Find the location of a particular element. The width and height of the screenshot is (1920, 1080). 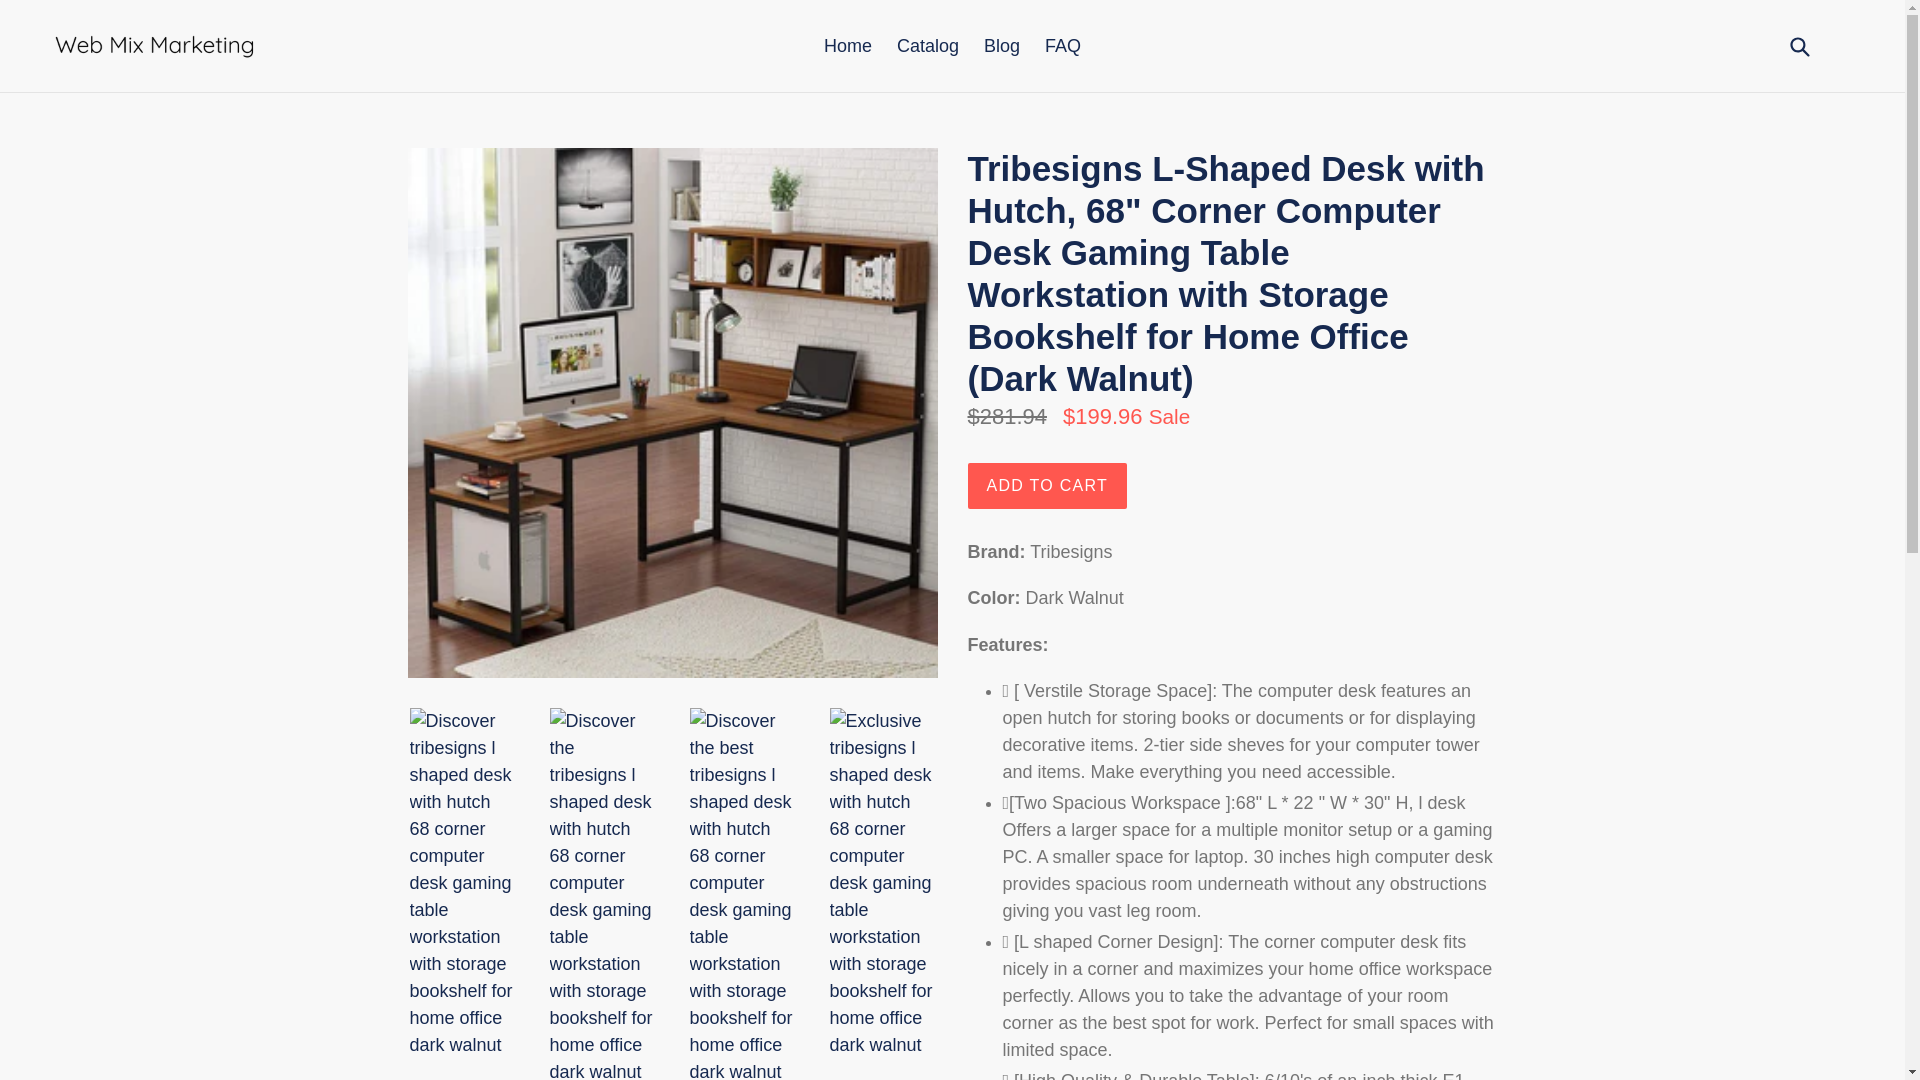

FAQ is located at coordinates (1062, 46).